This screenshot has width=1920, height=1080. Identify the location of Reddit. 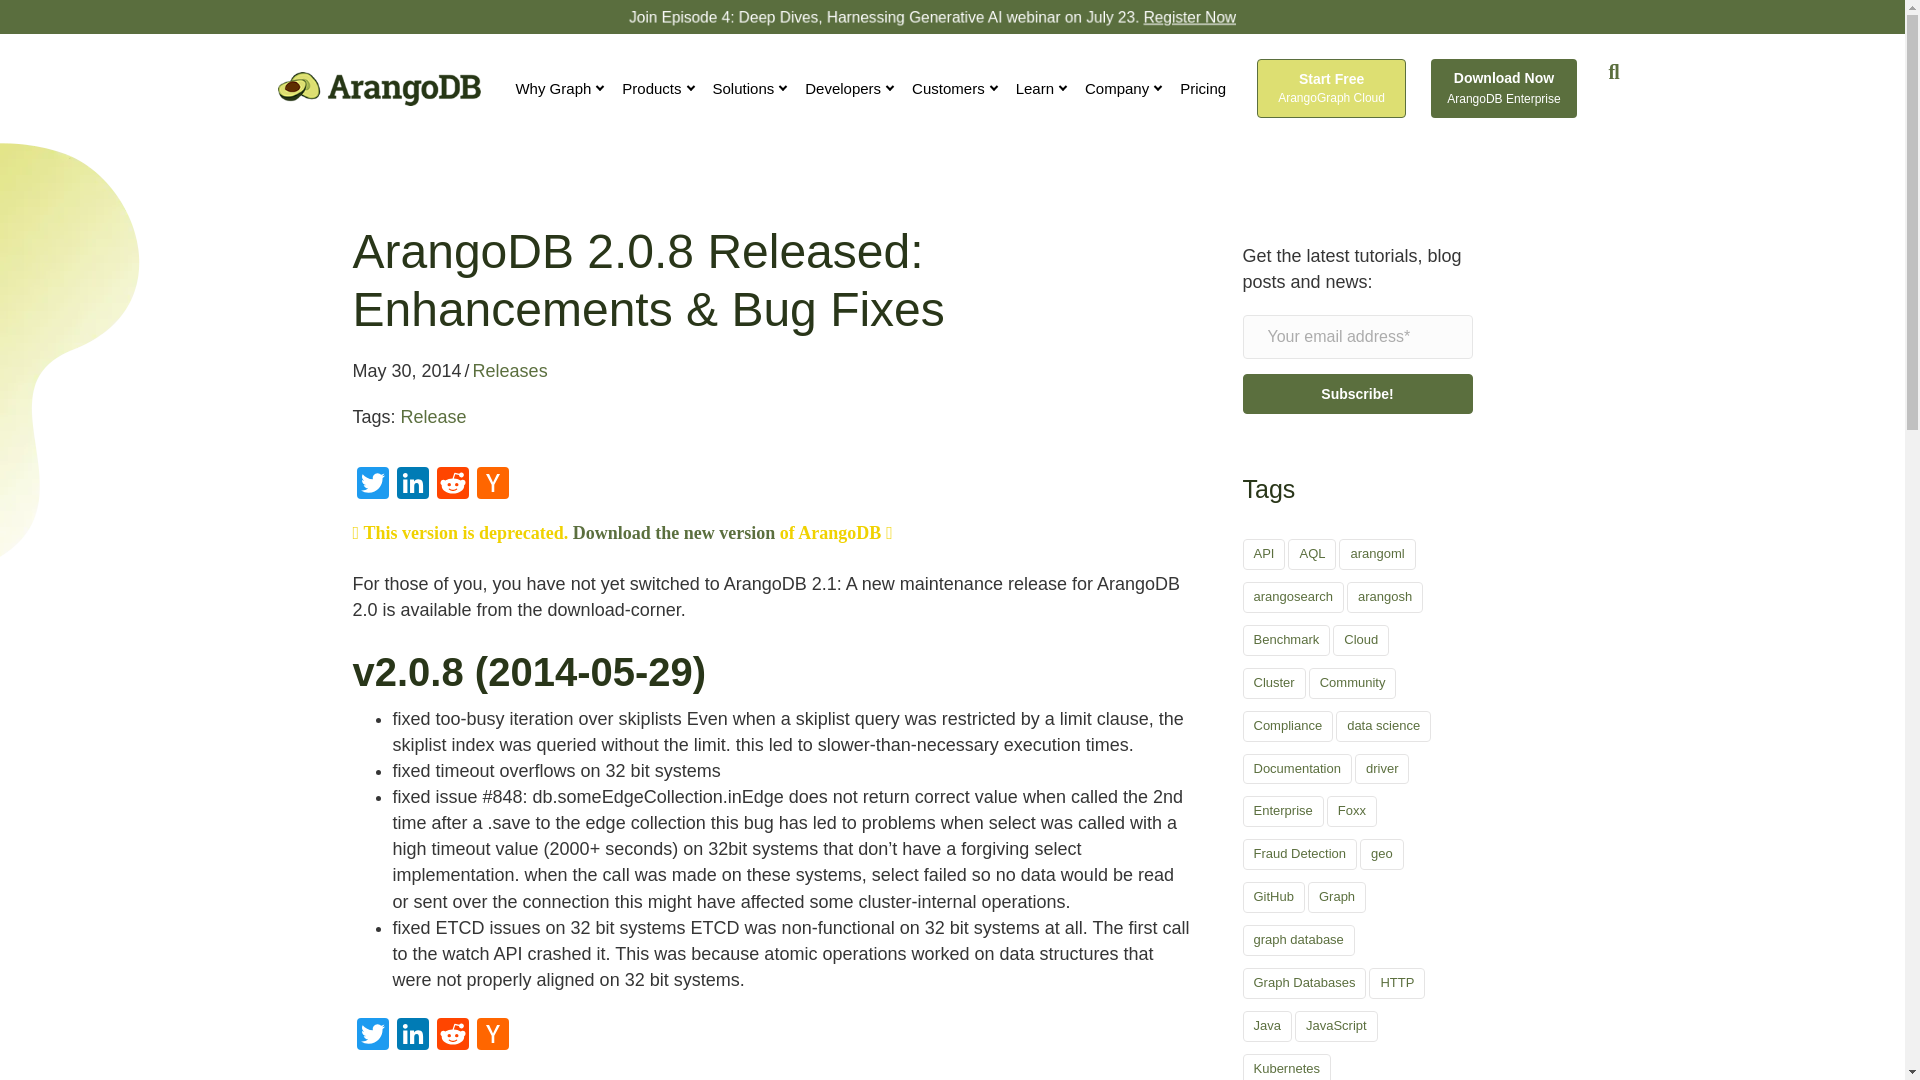
(452, 1036).